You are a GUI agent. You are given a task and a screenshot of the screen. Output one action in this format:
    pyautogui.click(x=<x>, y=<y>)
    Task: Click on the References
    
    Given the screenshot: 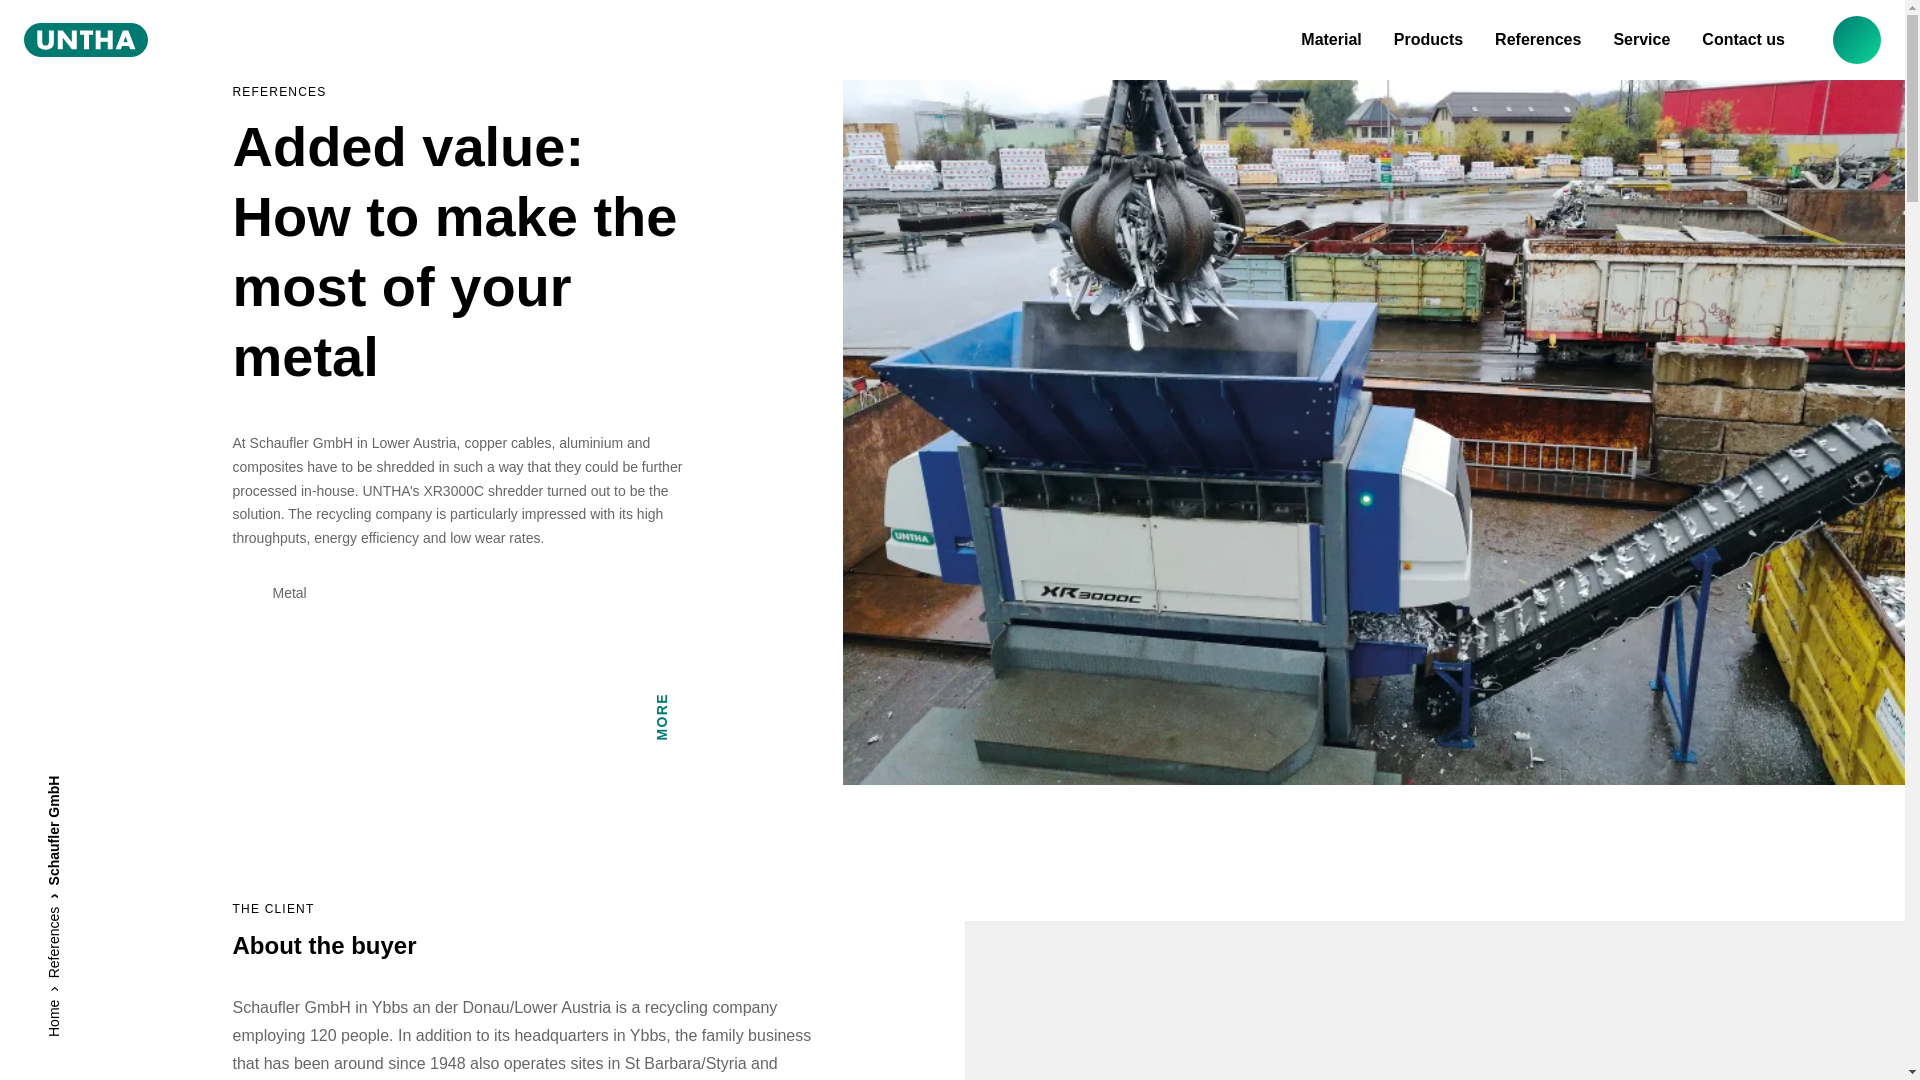 What is the action you would take?
    pyautogui.click(x=1538, y=40)
    